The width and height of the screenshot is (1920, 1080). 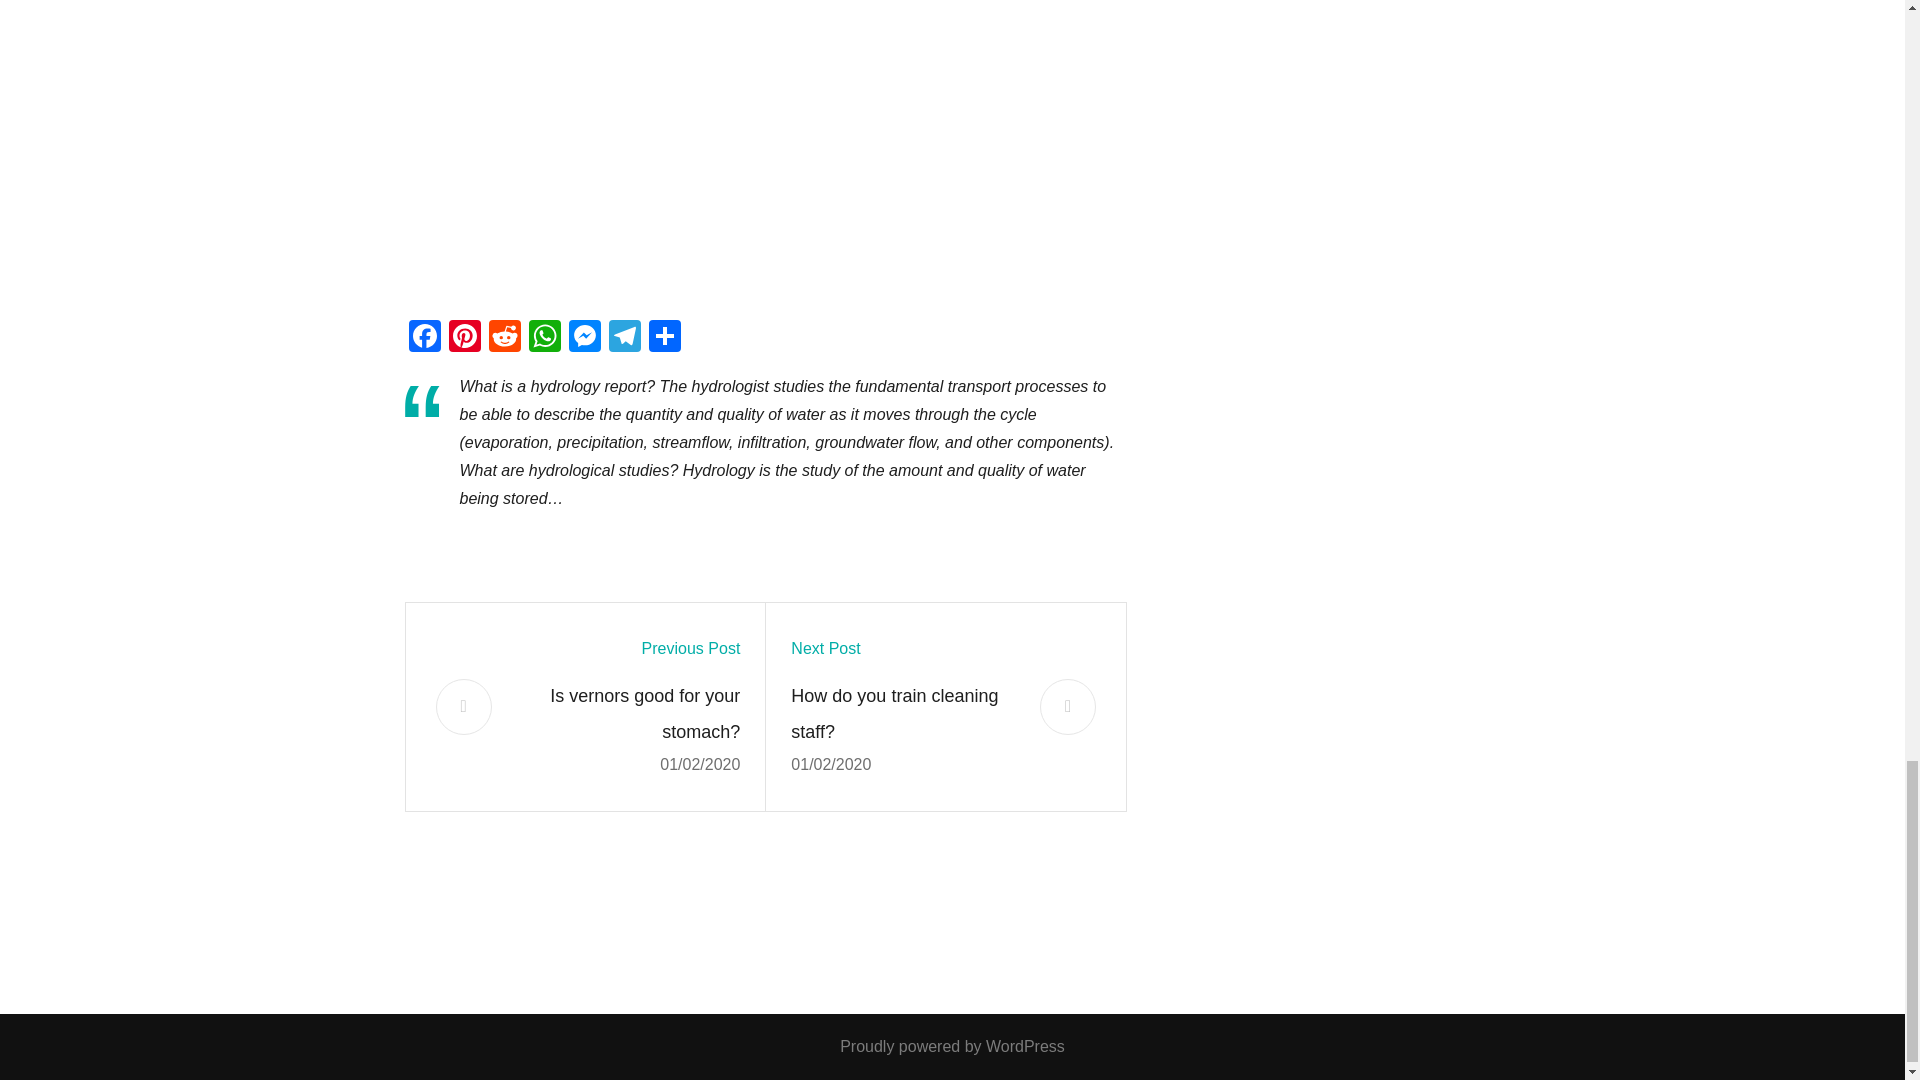 I want to click on Messenger, so click(x=584, y=338).